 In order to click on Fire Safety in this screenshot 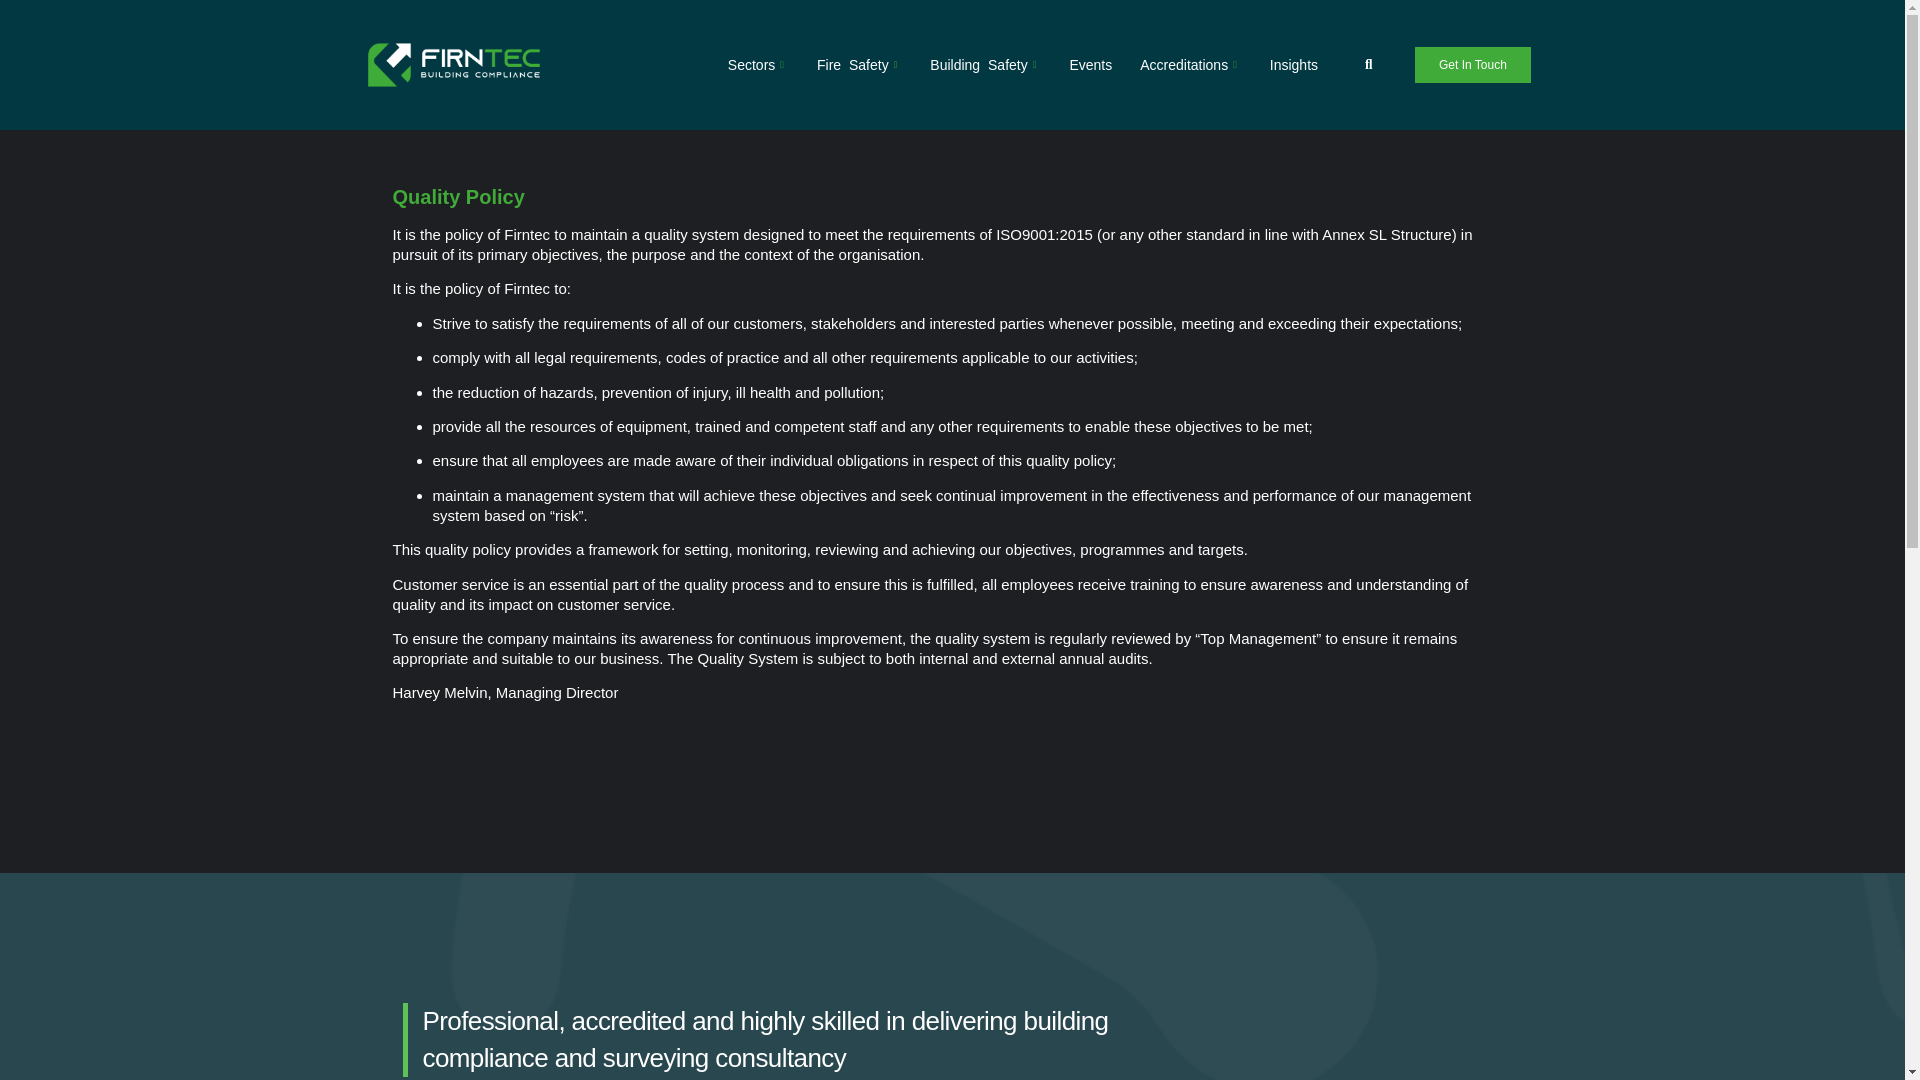, I will do `click(858, 65)`.